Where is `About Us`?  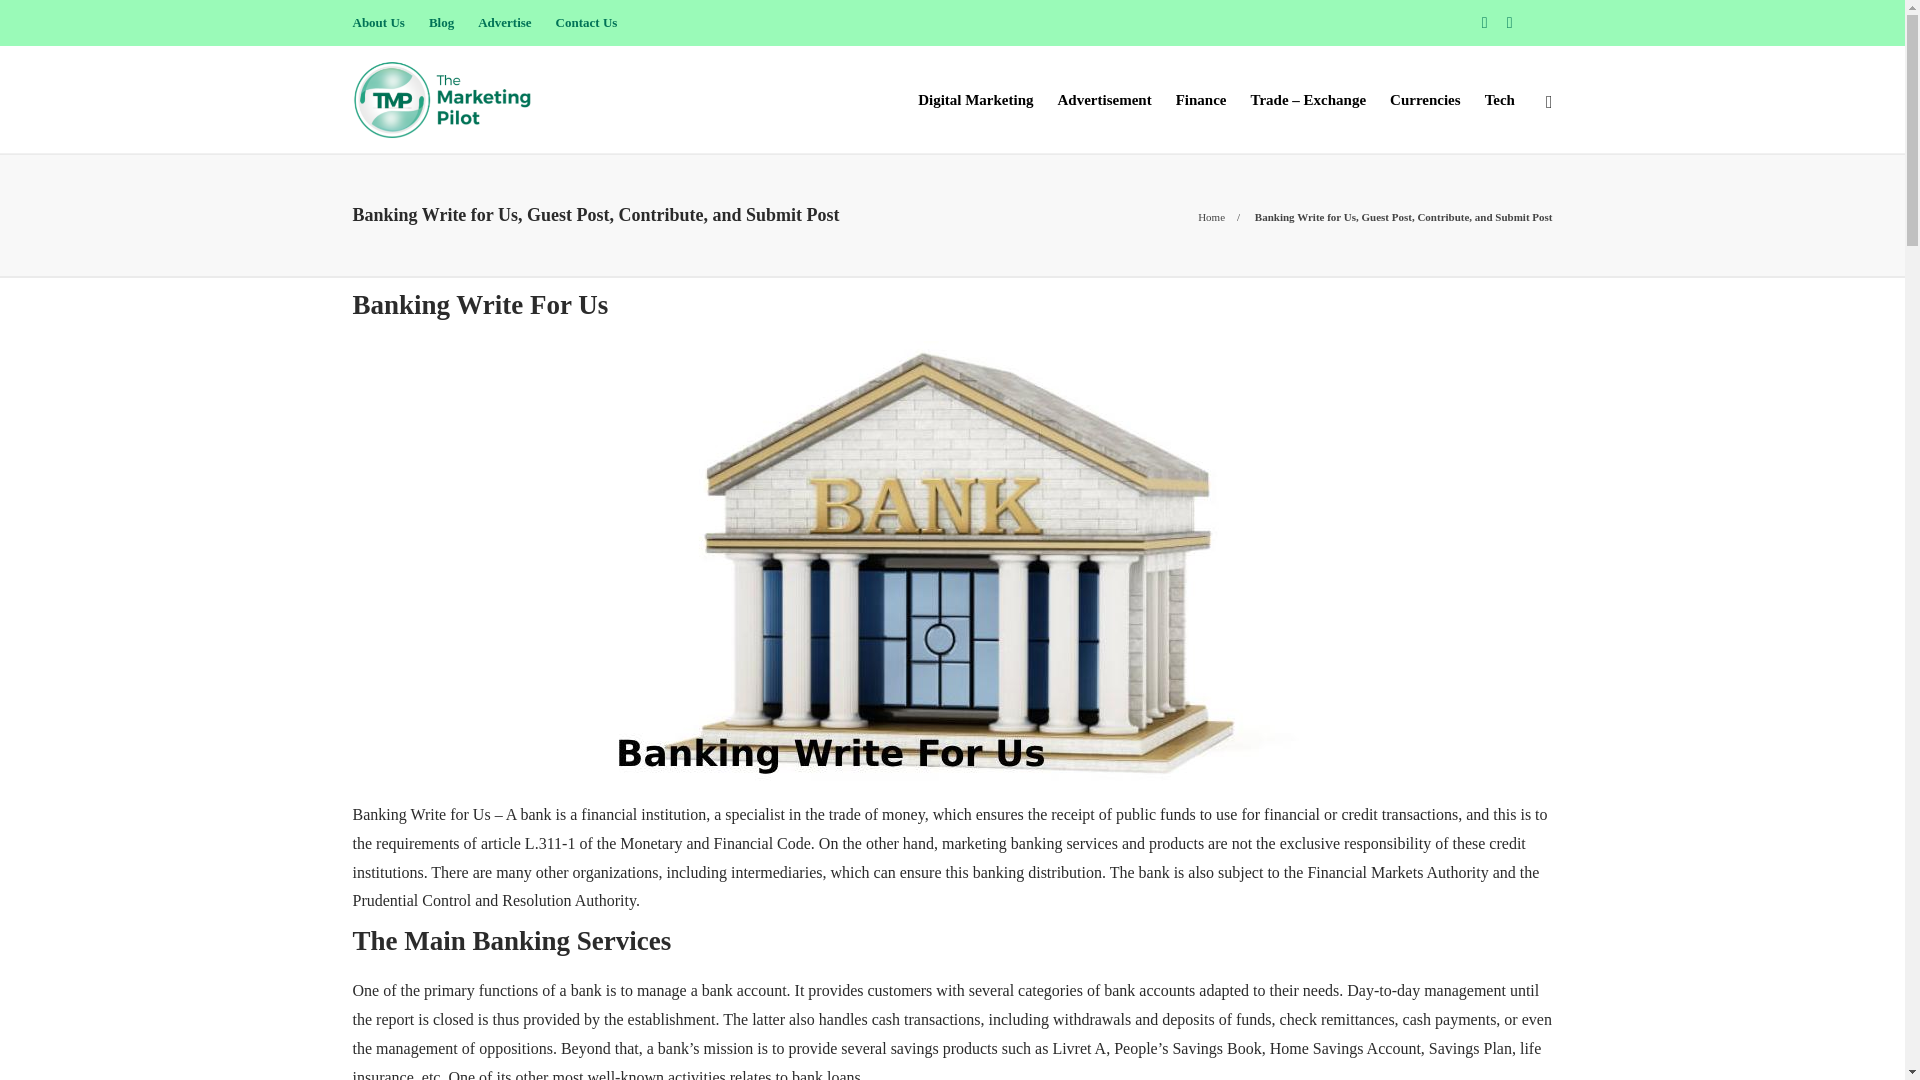
About Us is located at coordinates (377, 23).